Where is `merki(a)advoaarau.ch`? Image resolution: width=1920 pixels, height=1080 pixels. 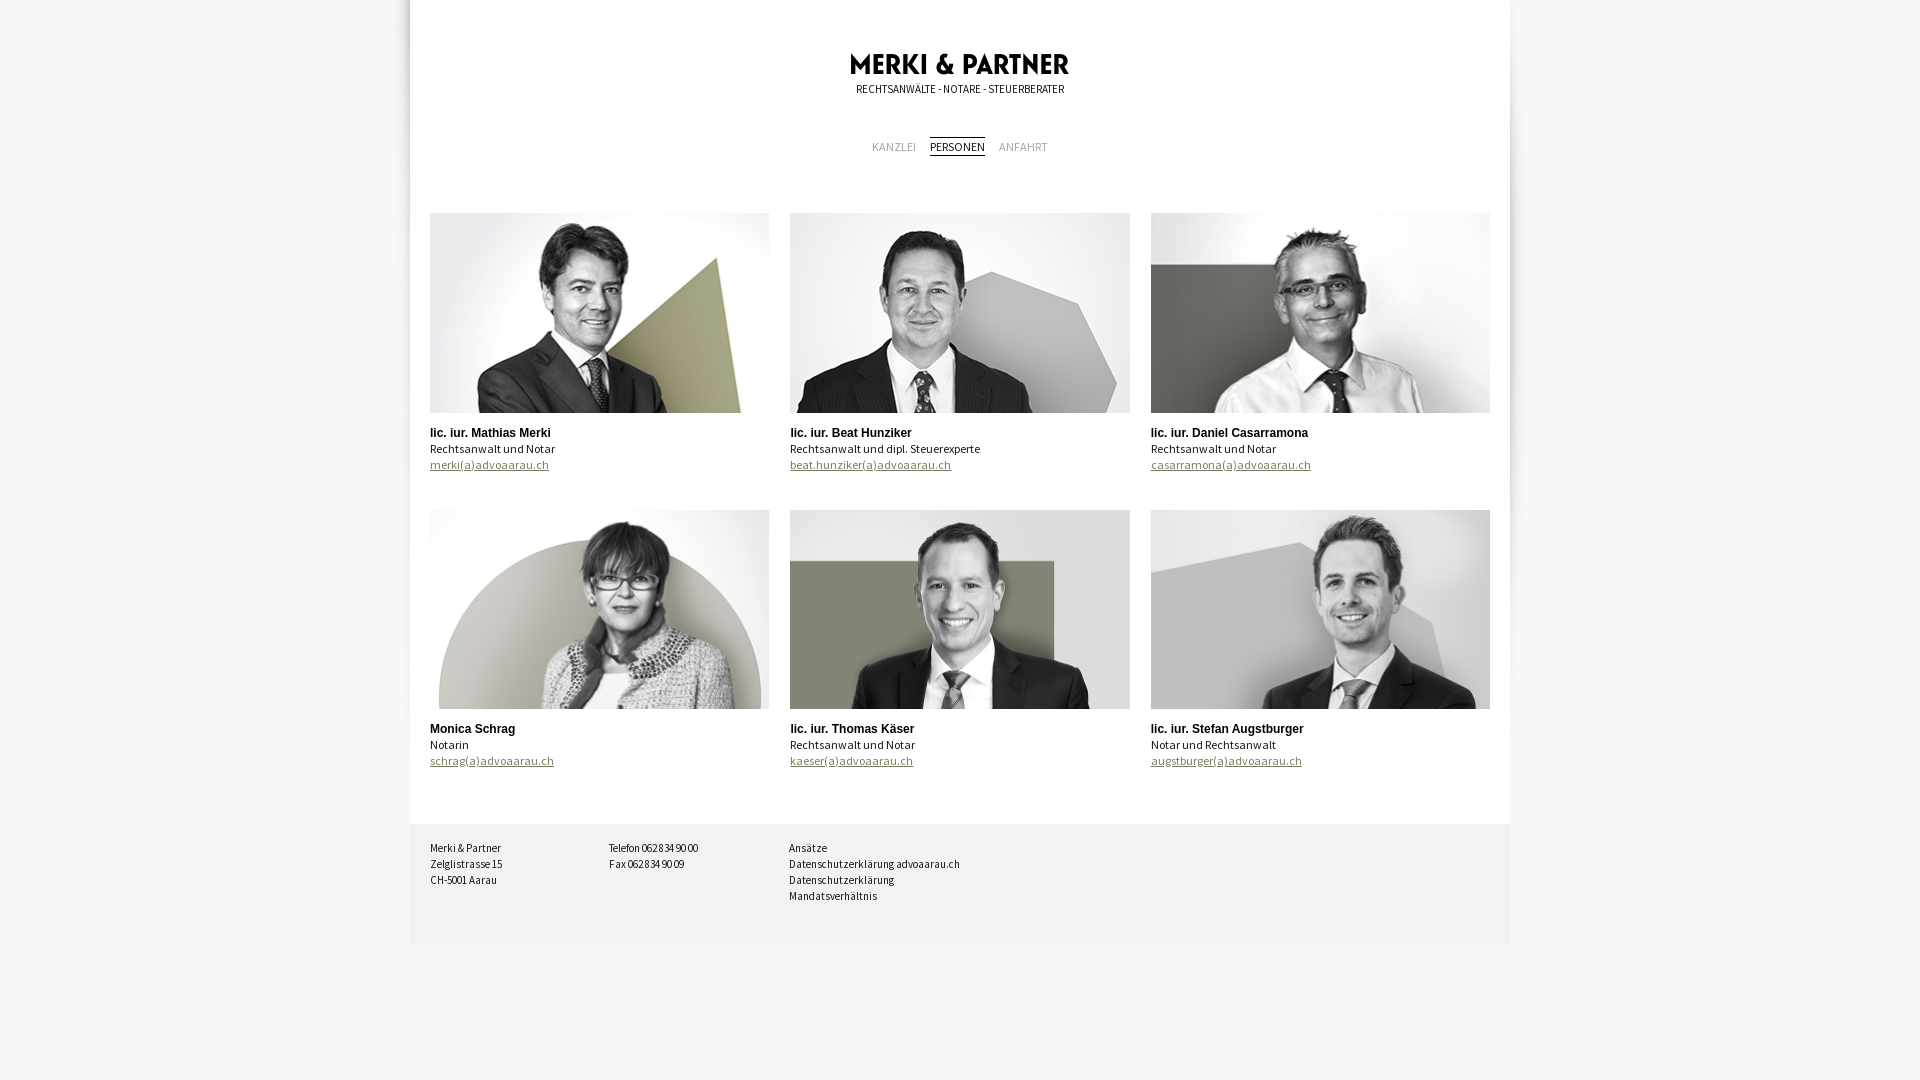 merki(a)advoaarau.ch is located at coordinates (600, 465).